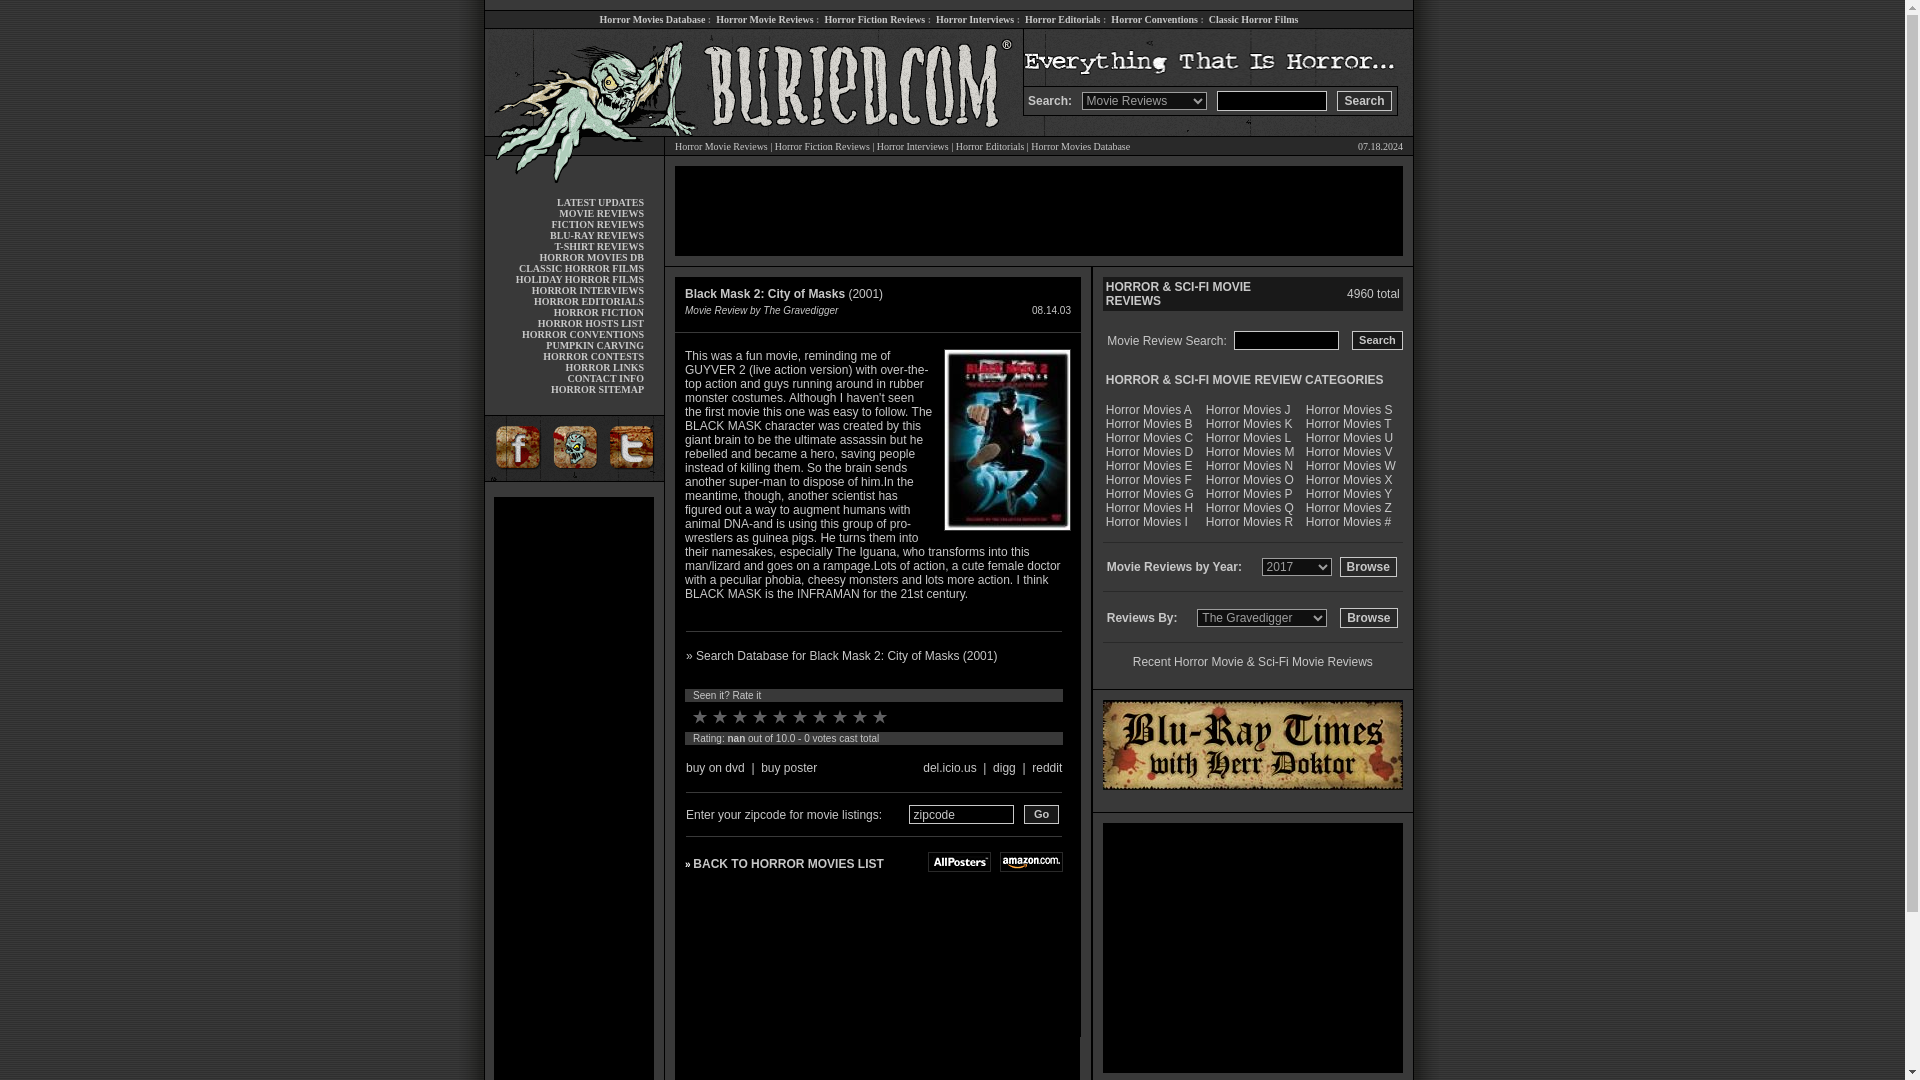 This screenshot has height=1080, width=1920. I want to click on Horror movies, reviews and more at buried.com, so click(844, 58).